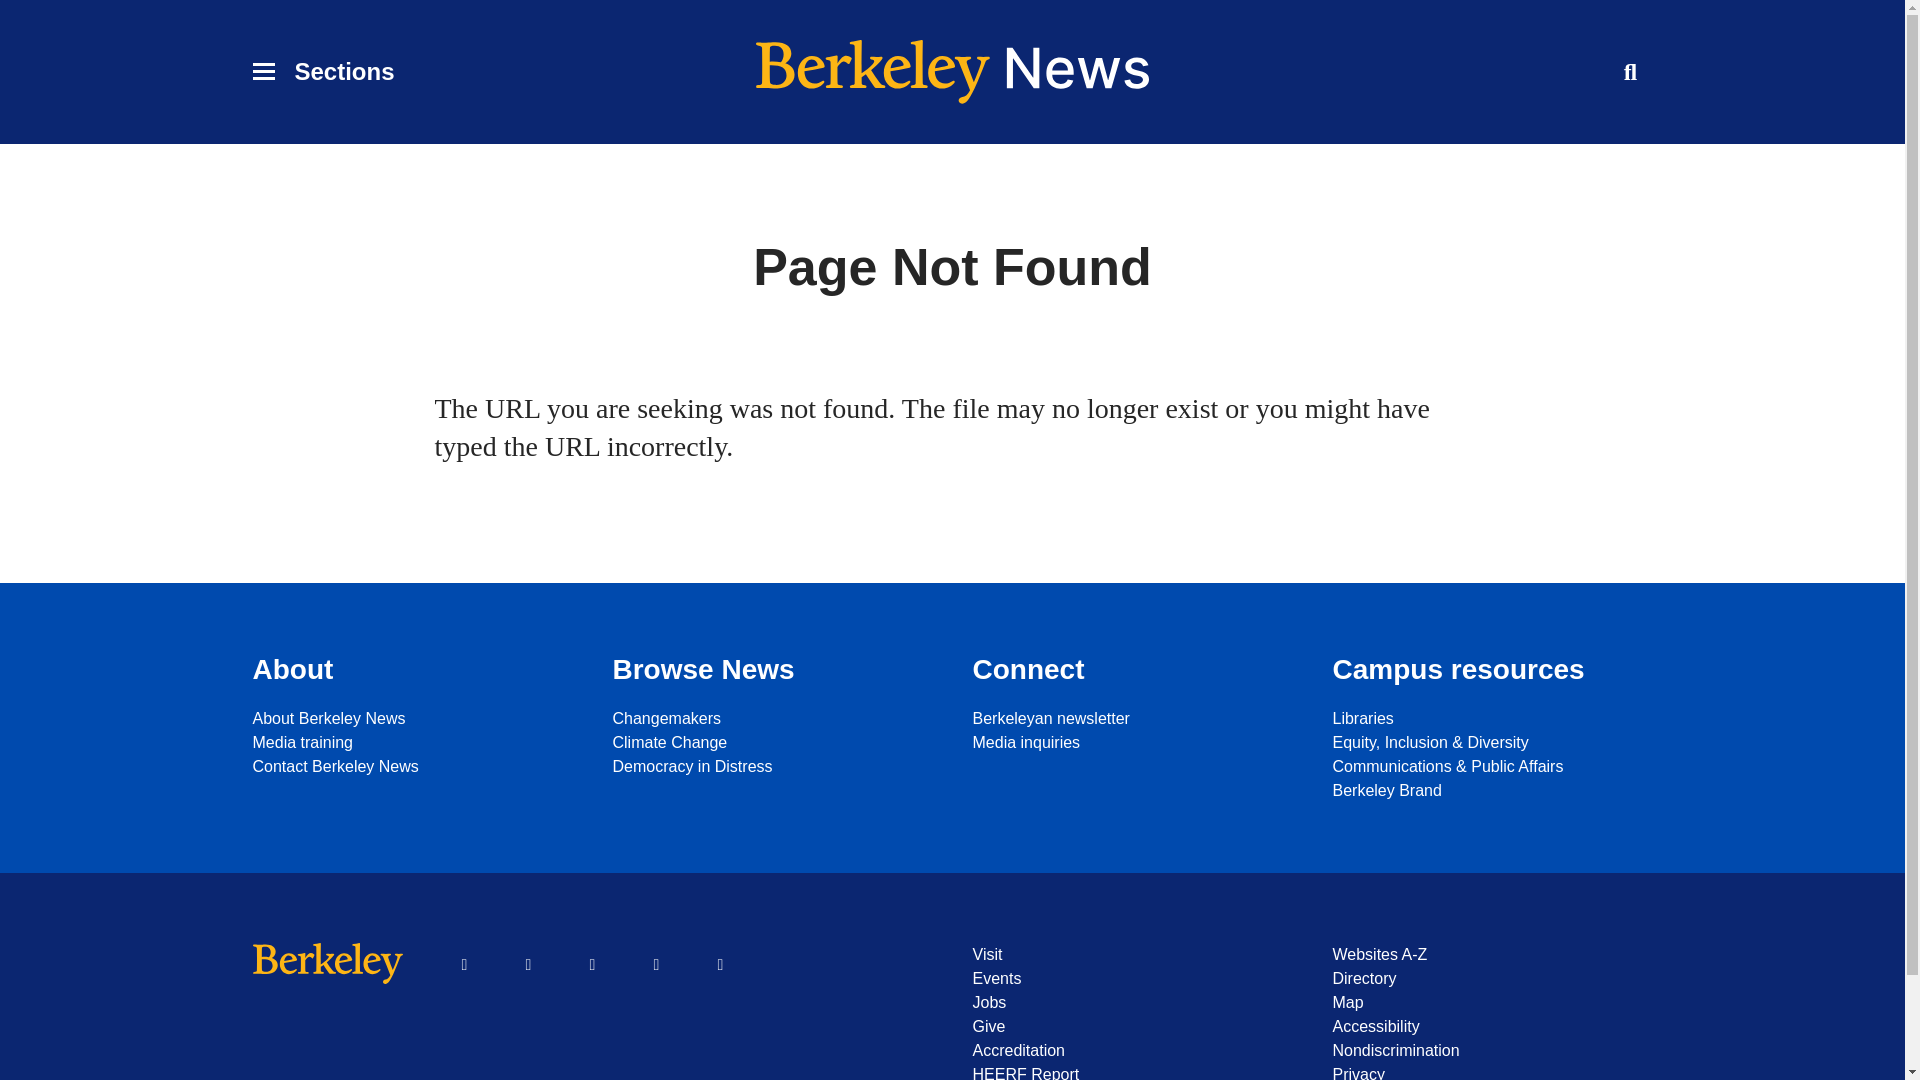 The height and width of the screenshot is (1080, 1920). I want to click on Nondiscrimination, so click(1492, 1050).